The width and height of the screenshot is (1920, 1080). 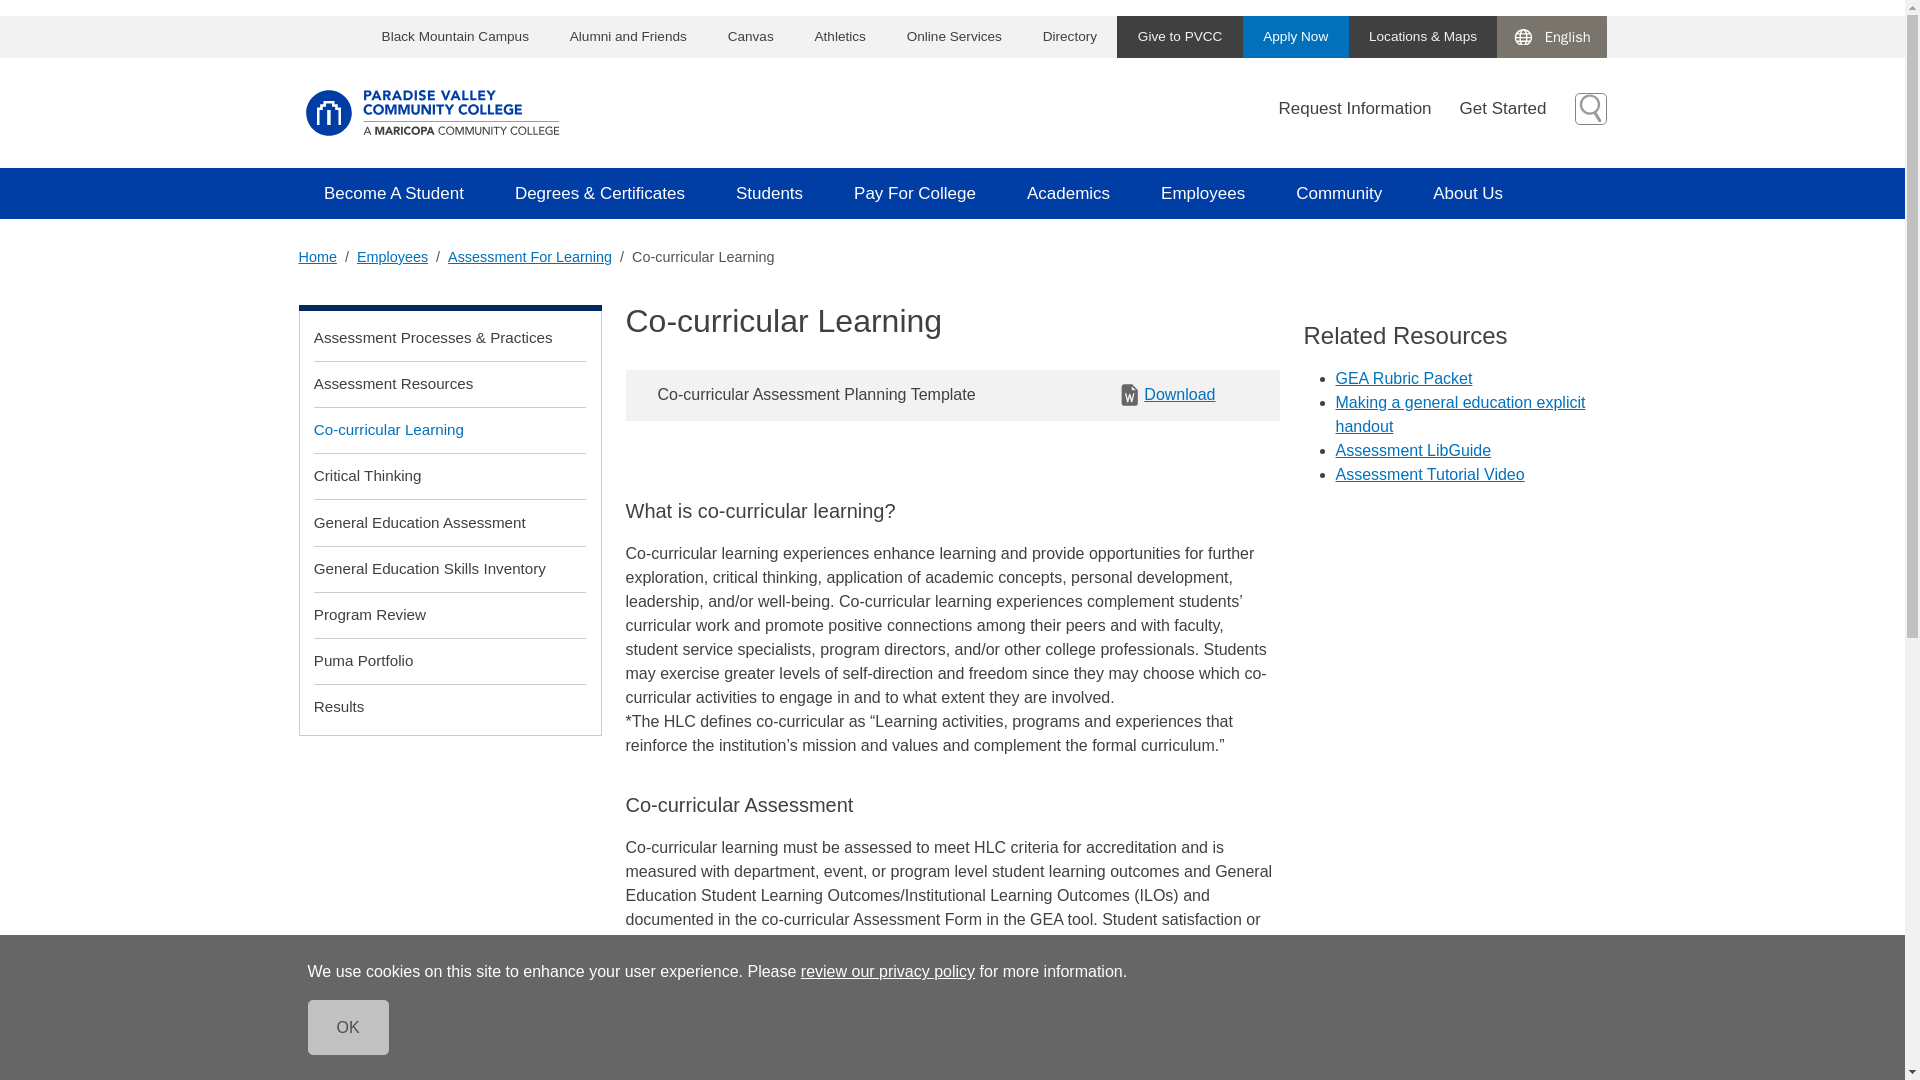 What do you see at coordinates (953, 37) in the screenshot?
I see `Online Services` at bounding box center [953, 37].